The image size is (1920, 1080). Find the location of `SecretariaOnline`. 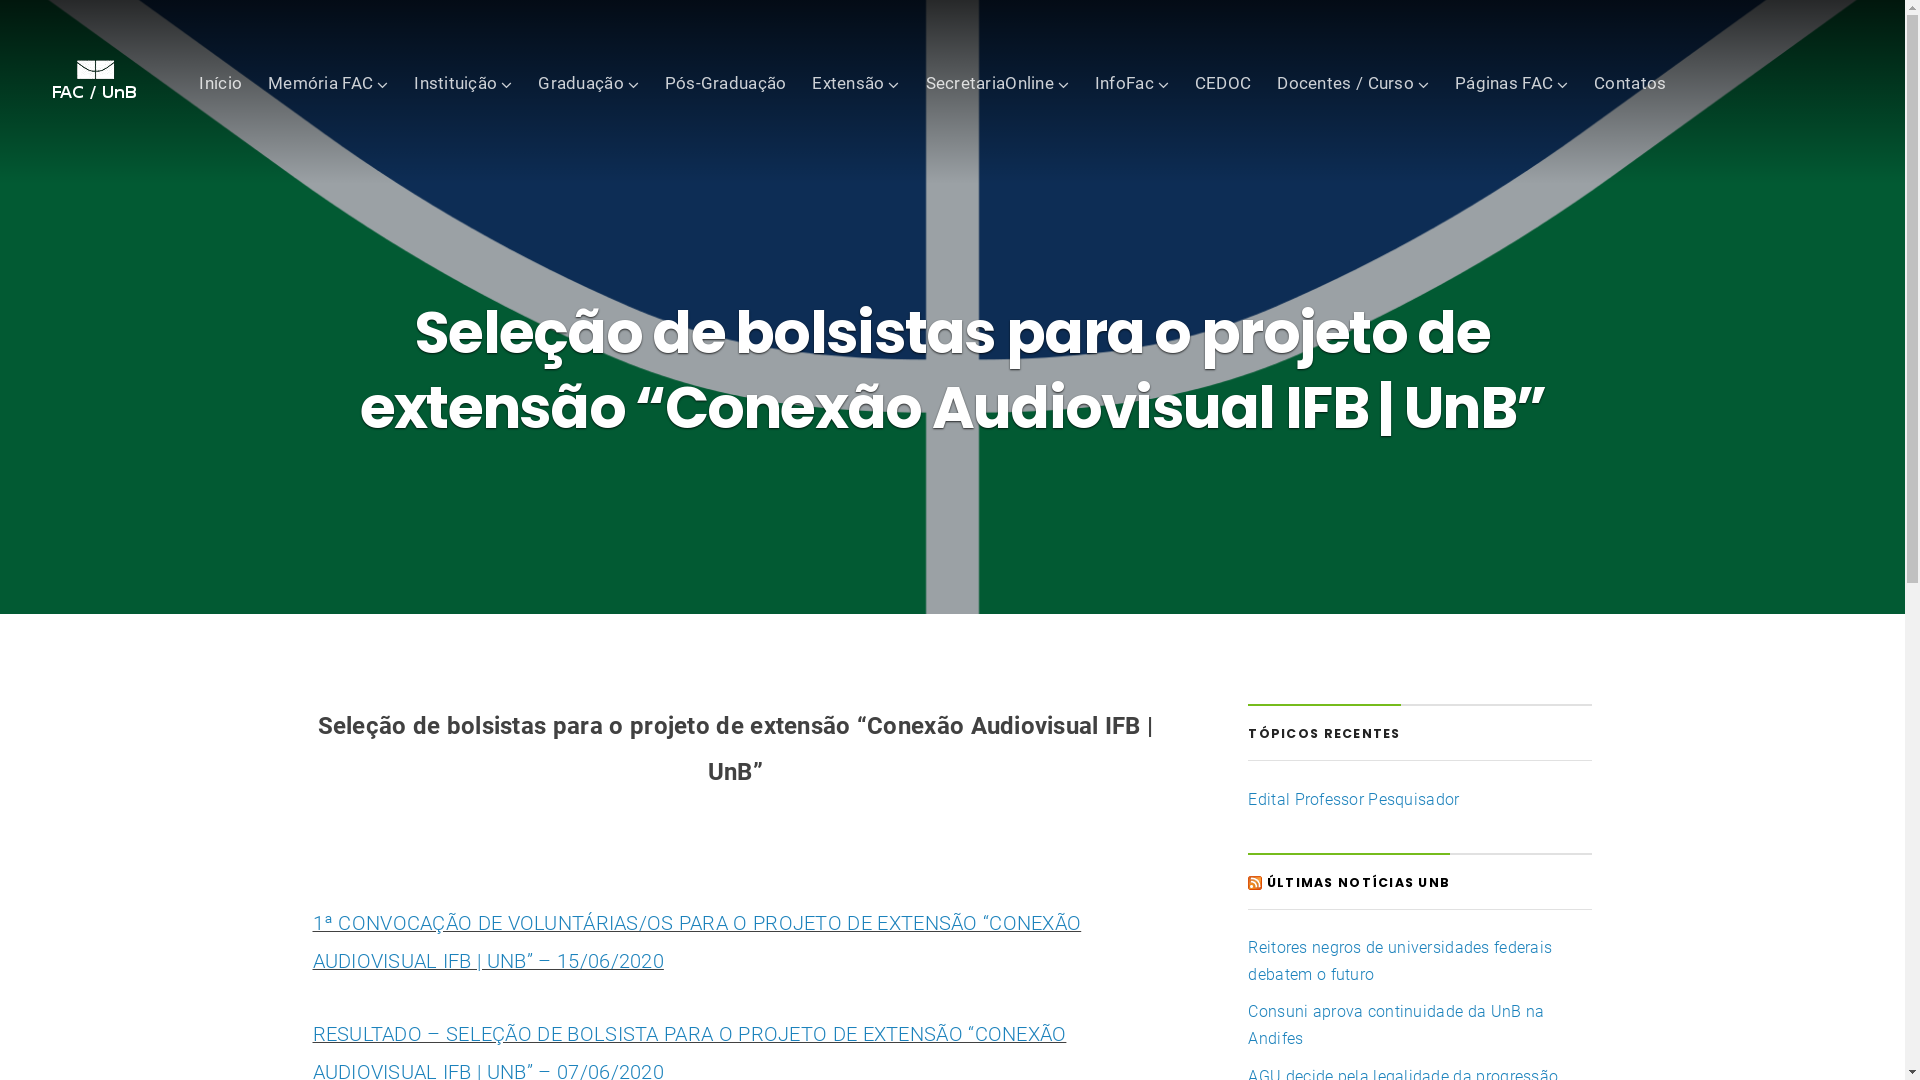

SecretariaOnline is located at coordinates (998, 82).